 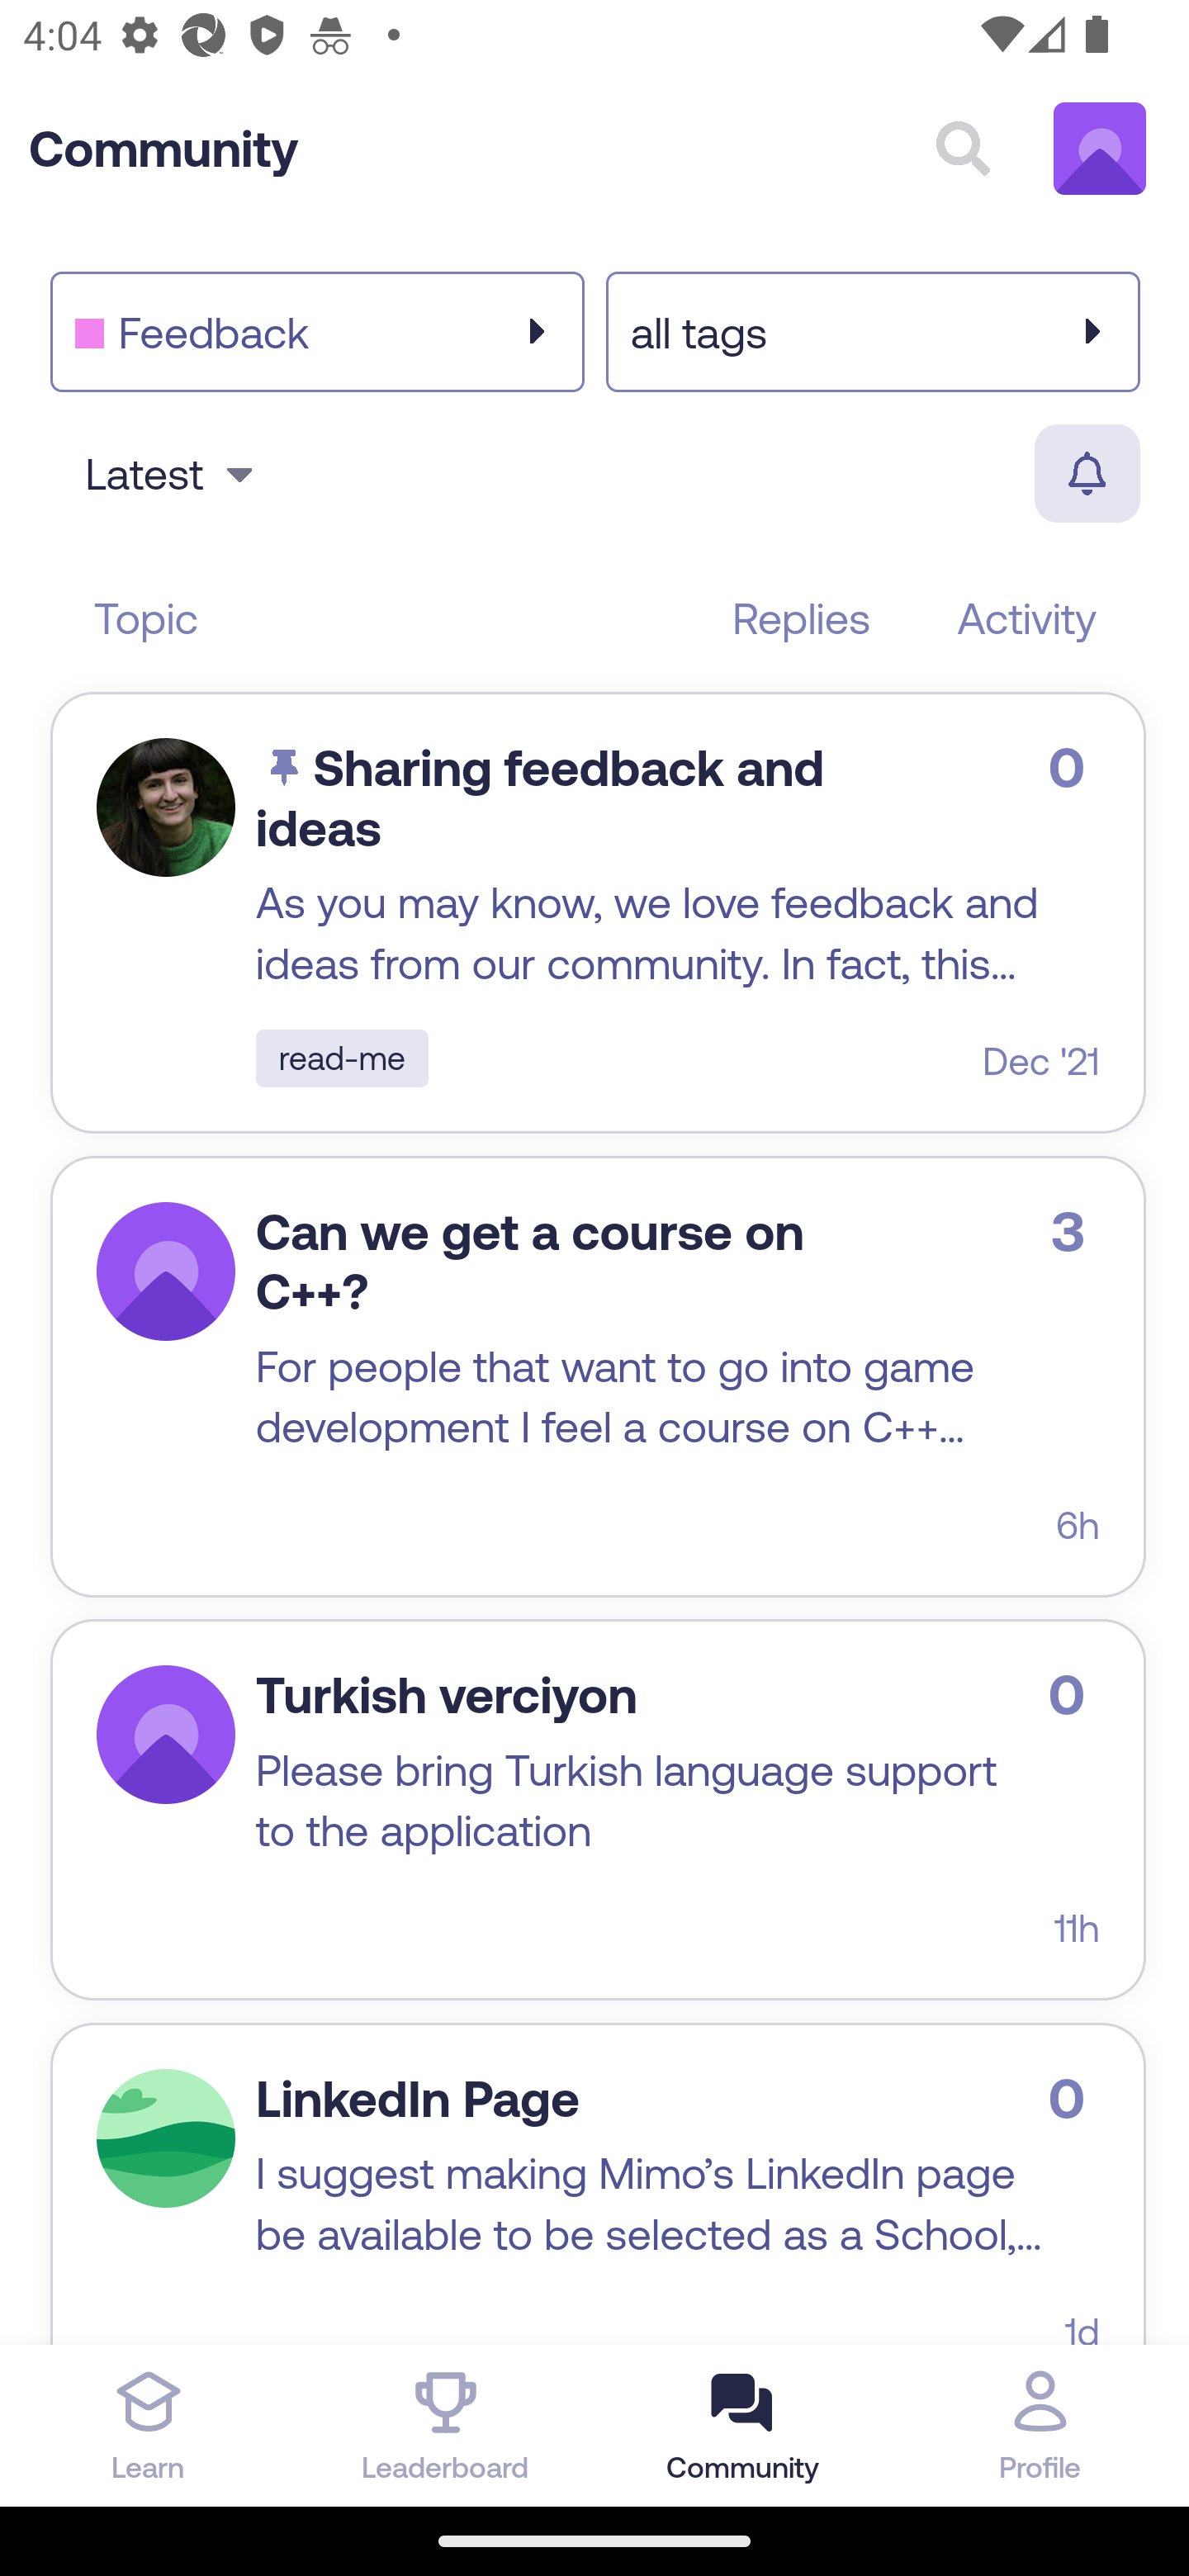 What do you see at coordinates (1073, 1694) in the screenshot?
I see `This topic has 0 replies` at bounding box center [1073, 1694].